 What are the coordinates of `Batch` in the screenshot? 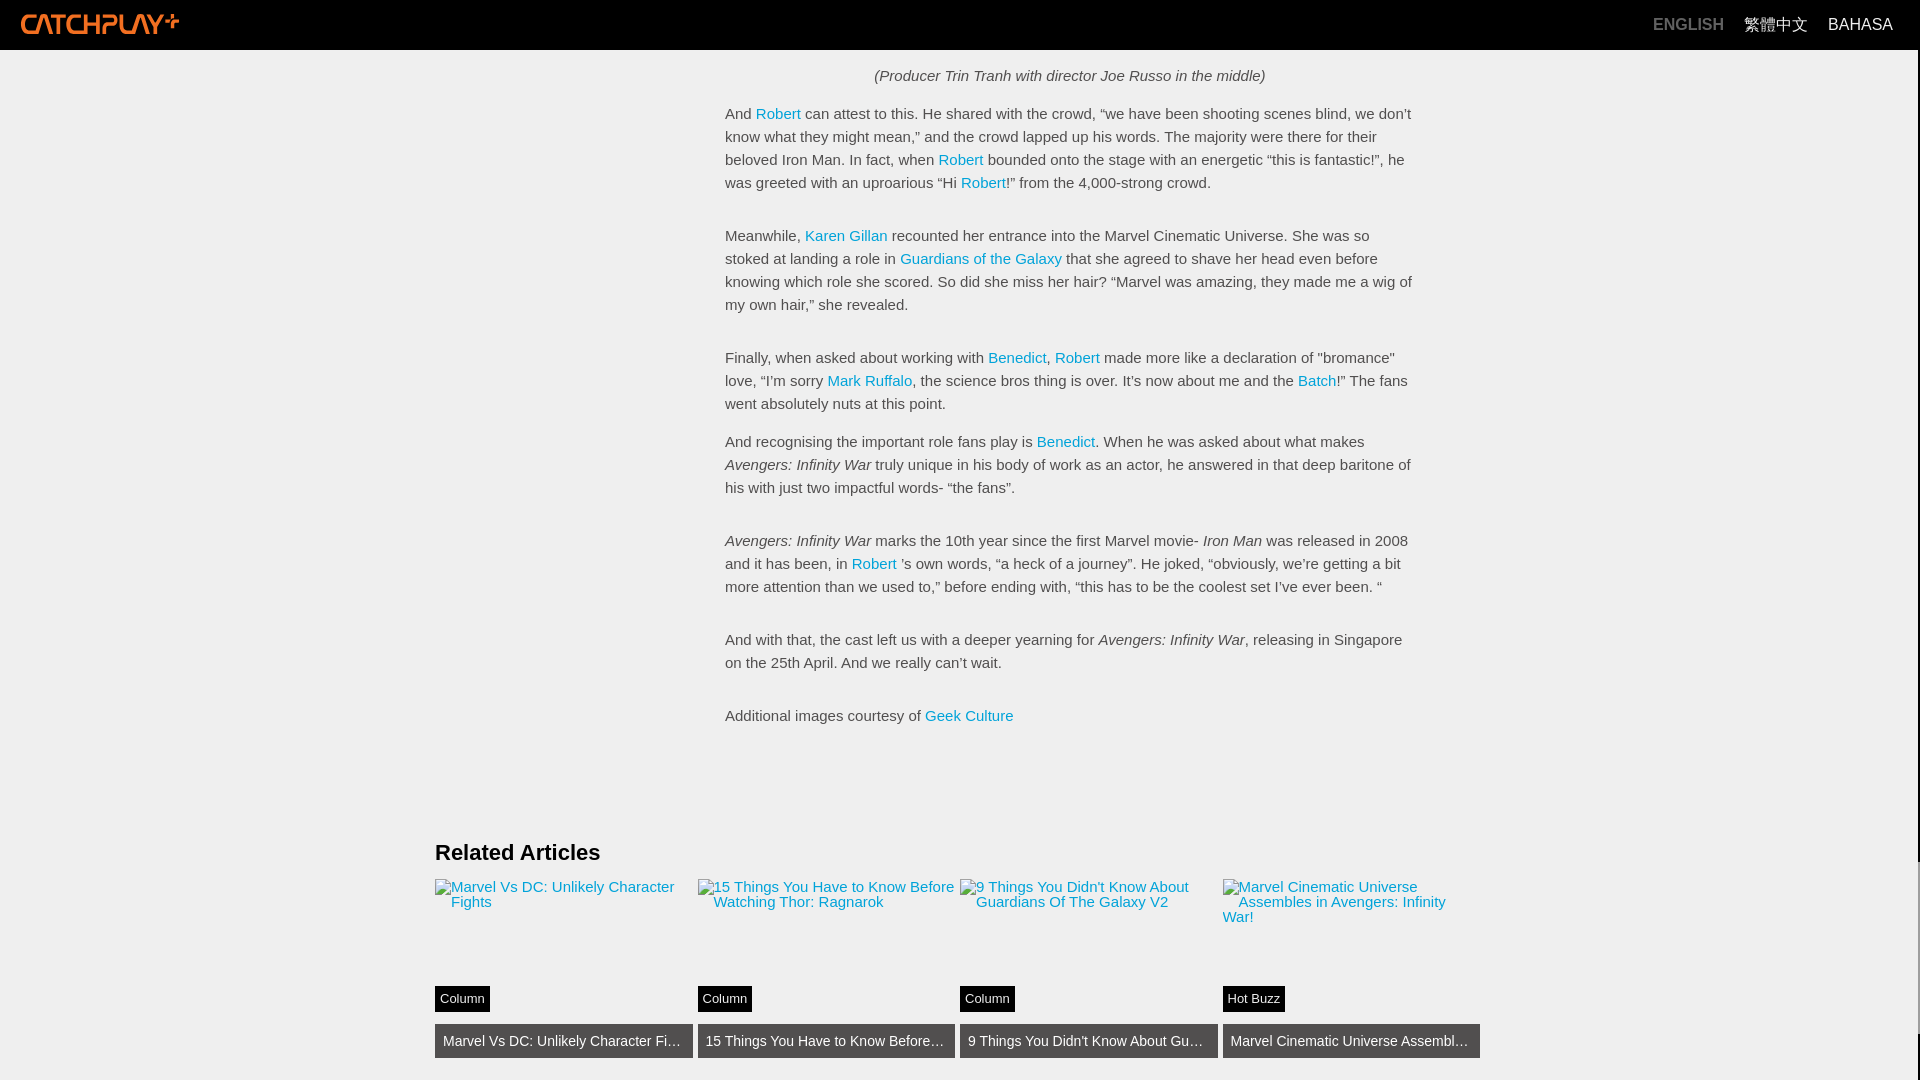 It's located at (894, 22).